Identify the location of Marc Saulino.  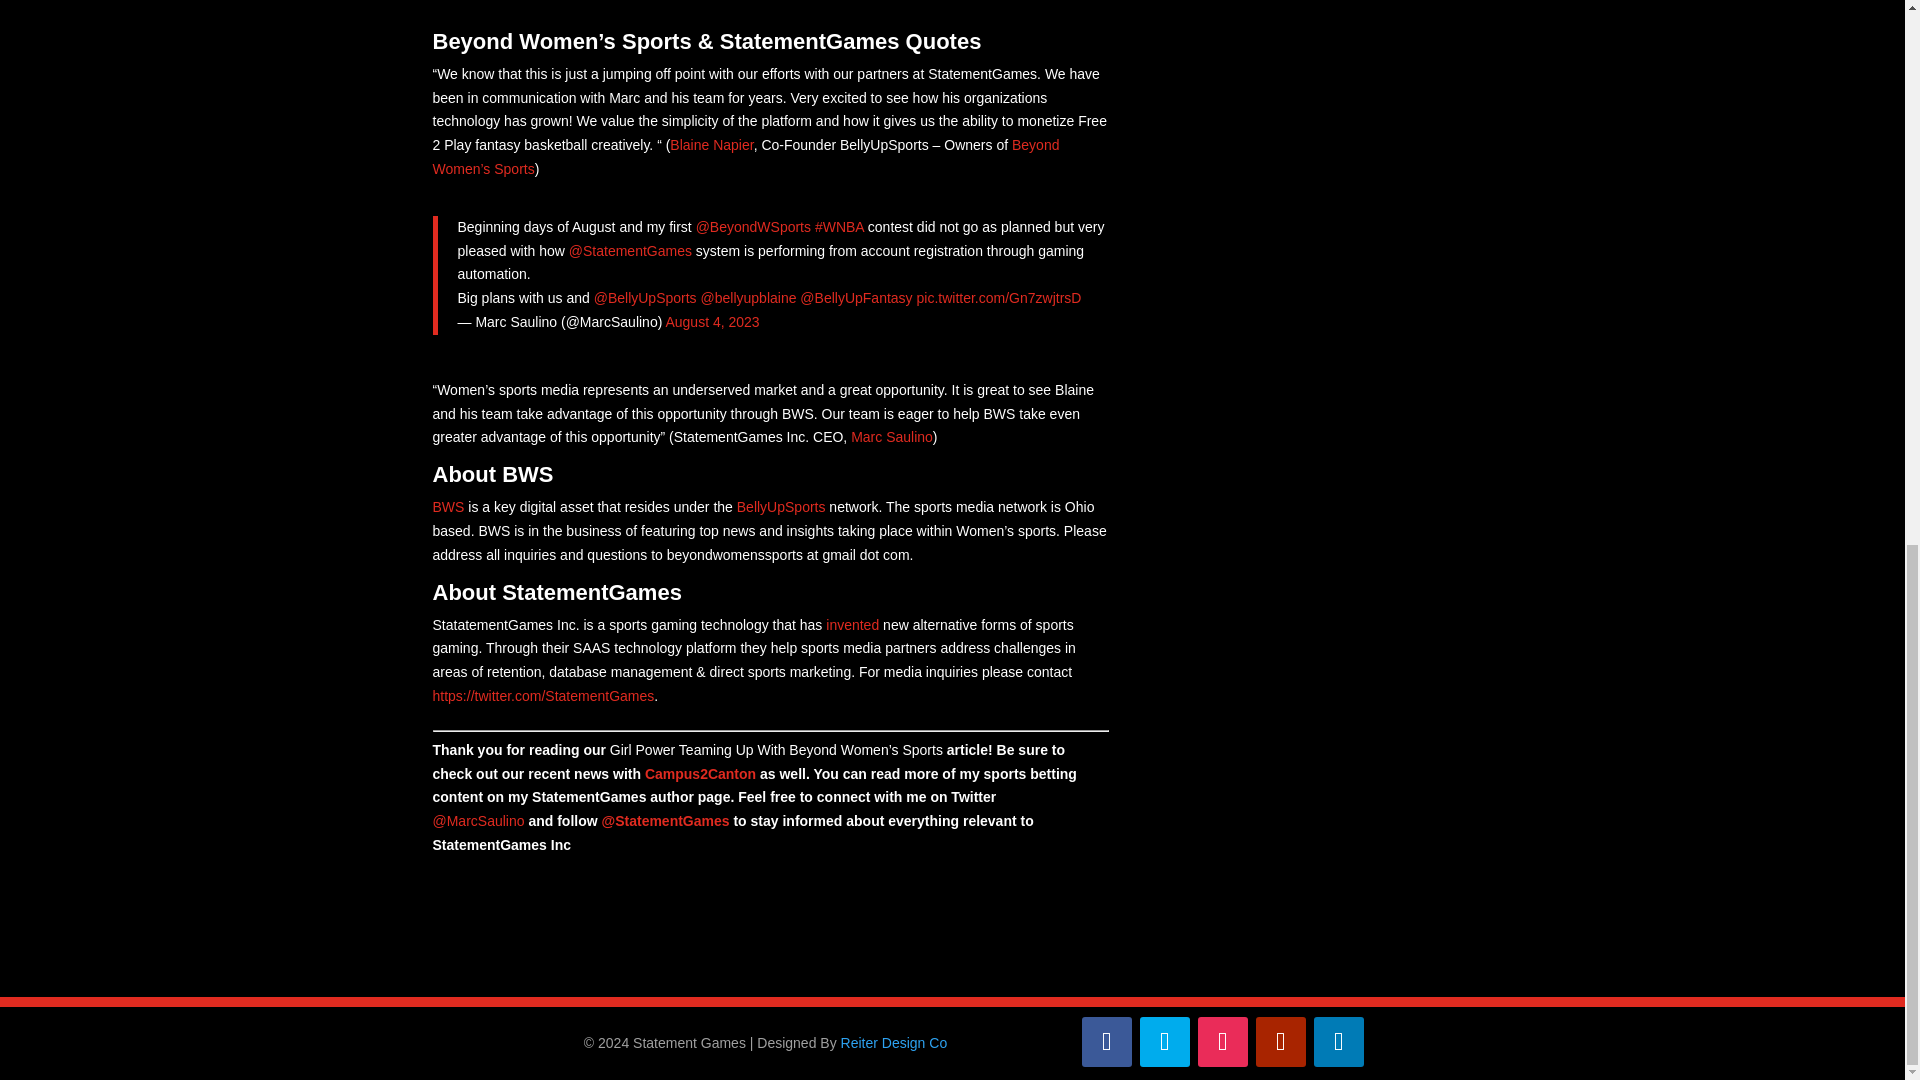
(892, 436).